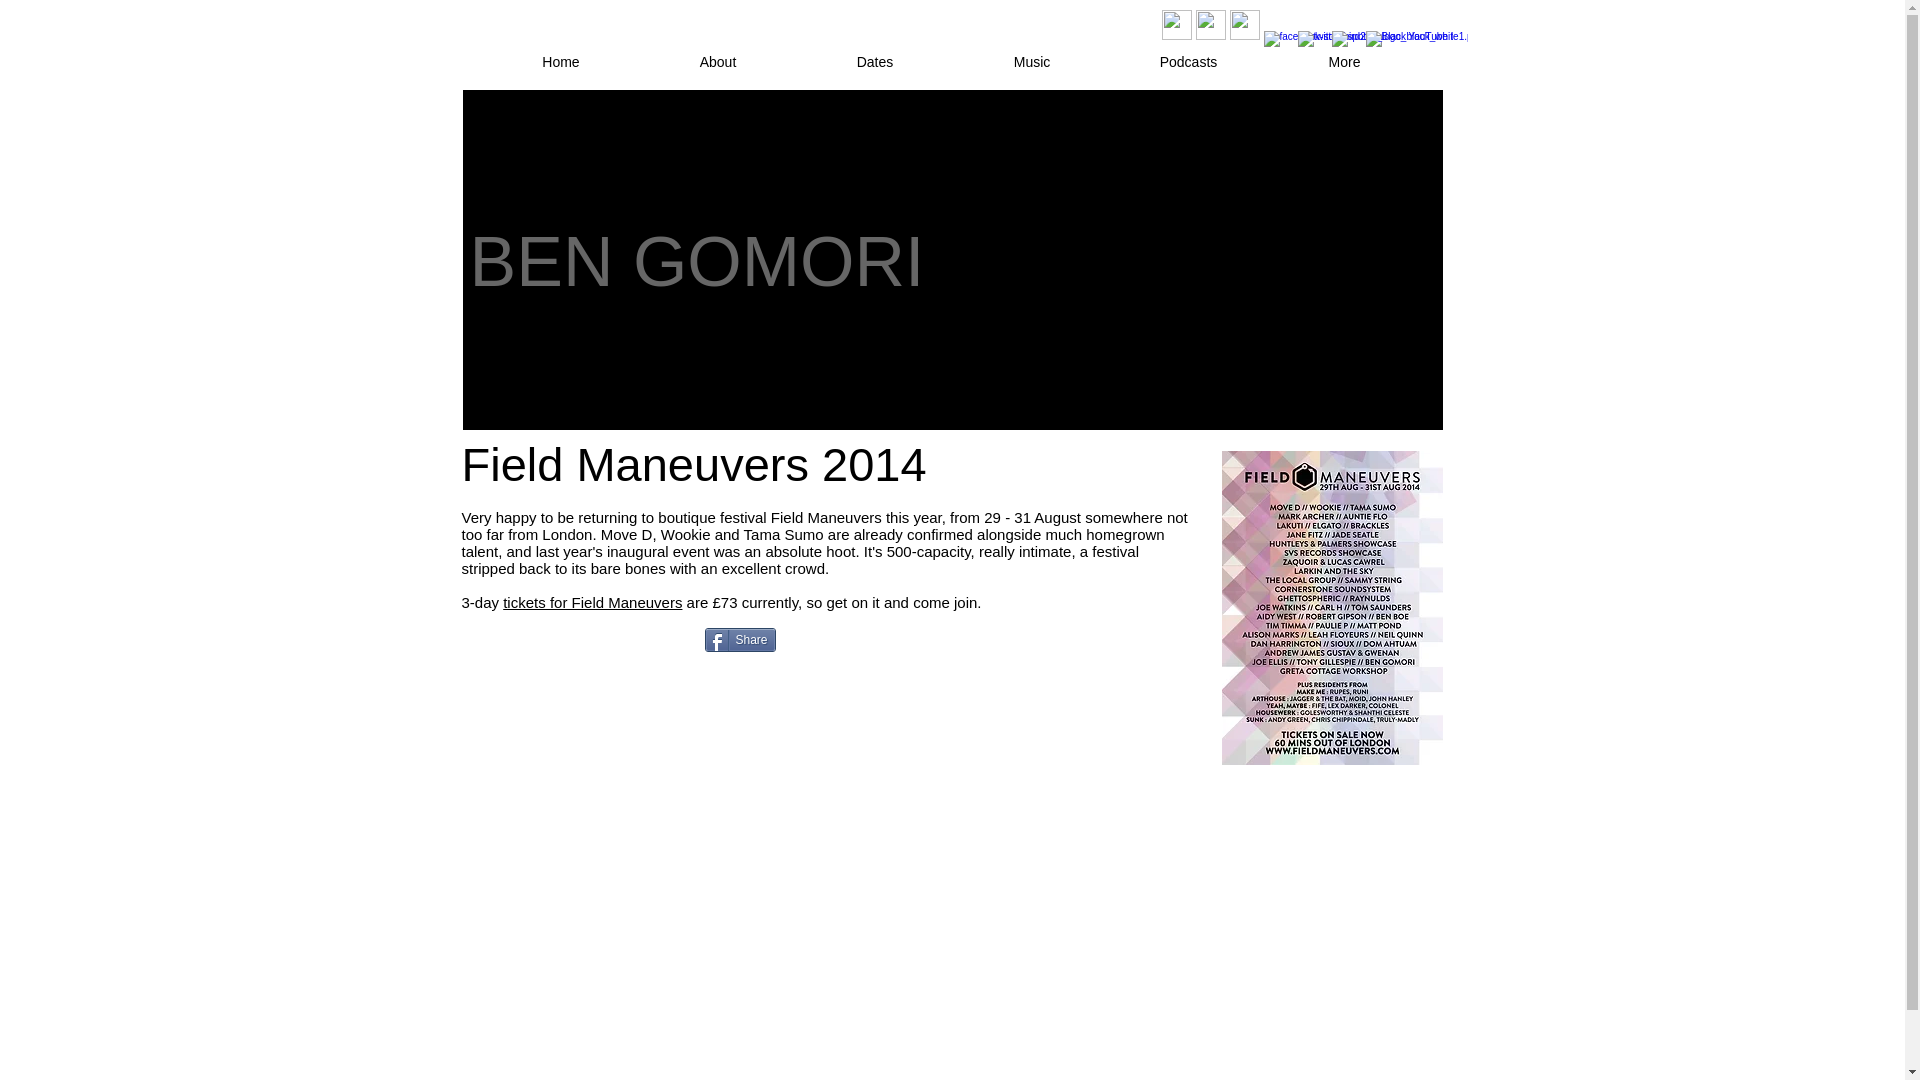 This screenshot has height=1080, width=1920. I want to click on Dates, so click(874, 62).